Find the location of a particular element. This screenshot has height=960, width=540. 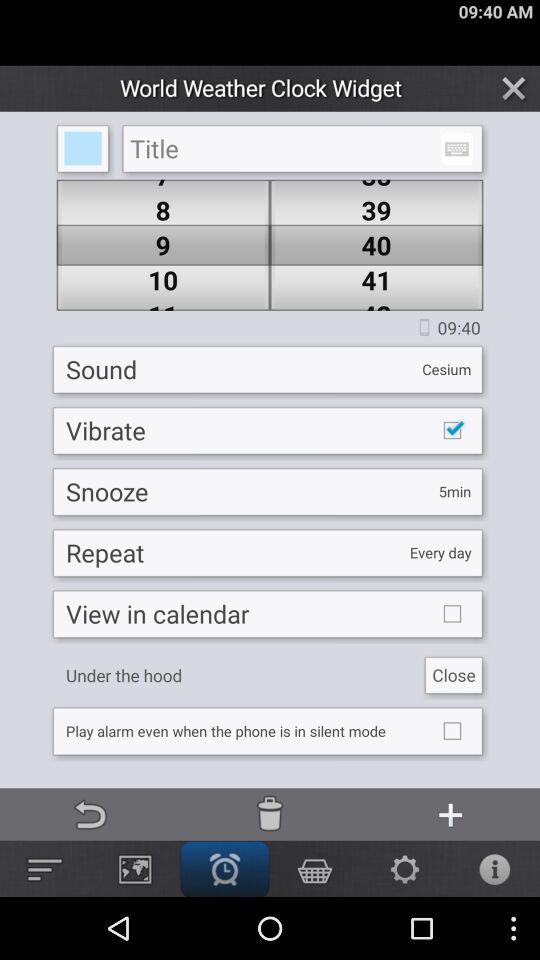

this is used to enter the title name which we want to search is located at coordinates (302, 148).